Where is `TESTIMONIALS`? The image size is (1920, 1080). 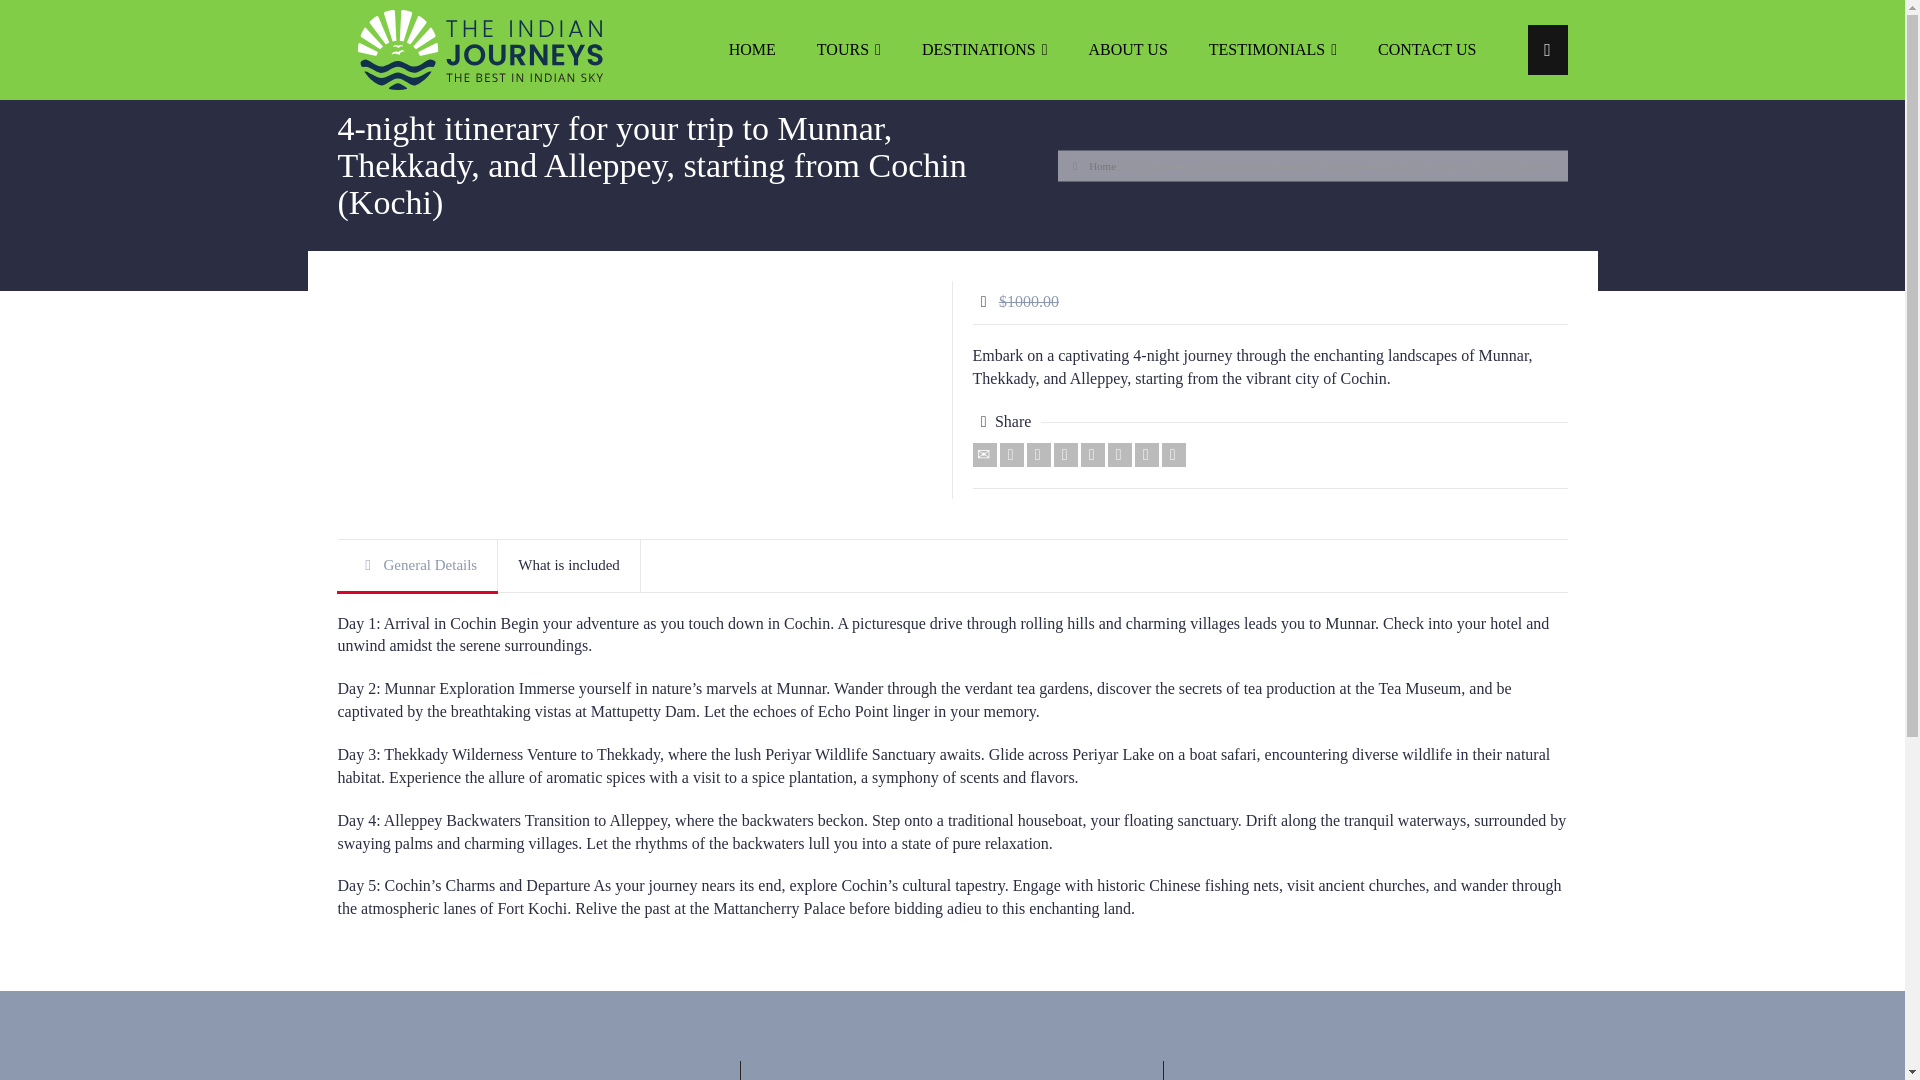 TESTIMONIALS is located at coordinates (1272, 50).